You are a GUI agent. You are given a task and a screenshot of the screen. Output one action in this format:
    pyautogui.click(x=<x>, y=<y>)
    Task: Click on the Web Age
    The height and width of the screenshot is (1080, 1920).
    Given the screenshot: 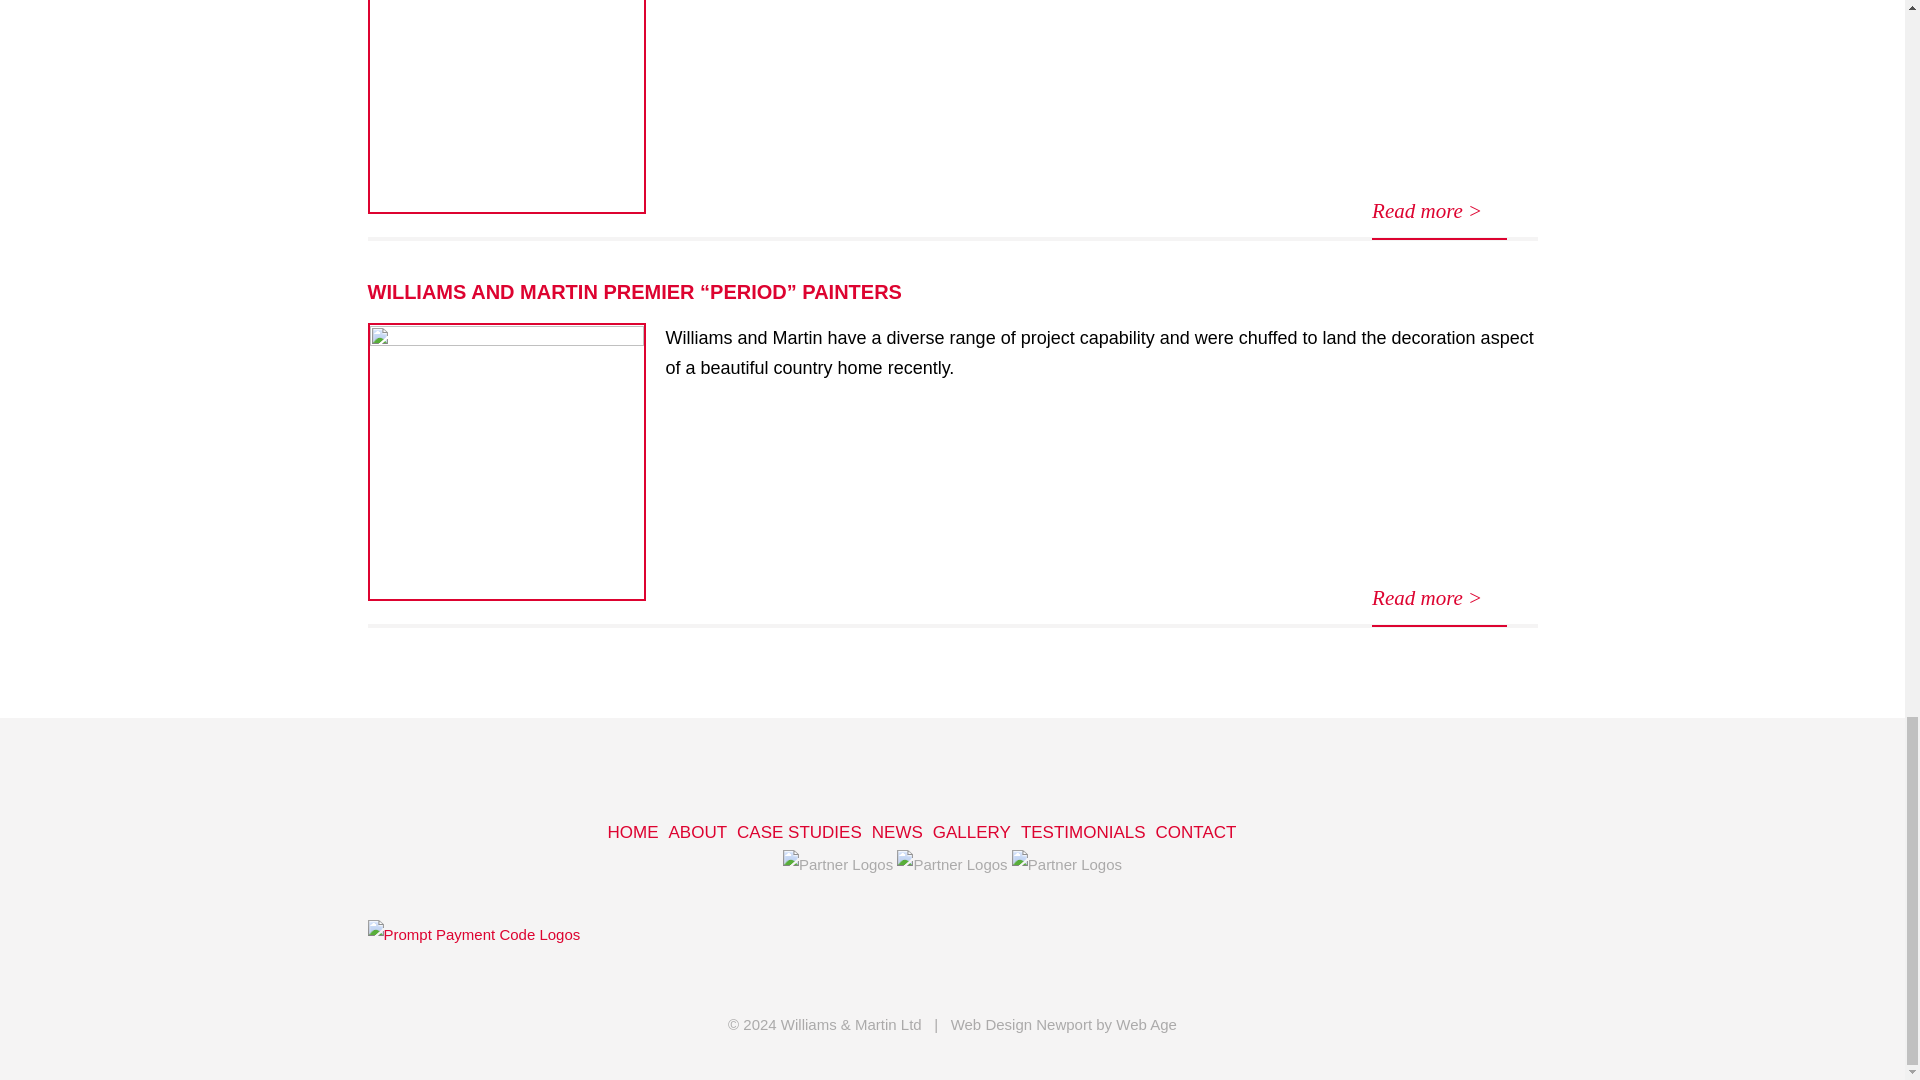 What is the action you would take?
    pyautogui.click(x=1146, y=1024)
    